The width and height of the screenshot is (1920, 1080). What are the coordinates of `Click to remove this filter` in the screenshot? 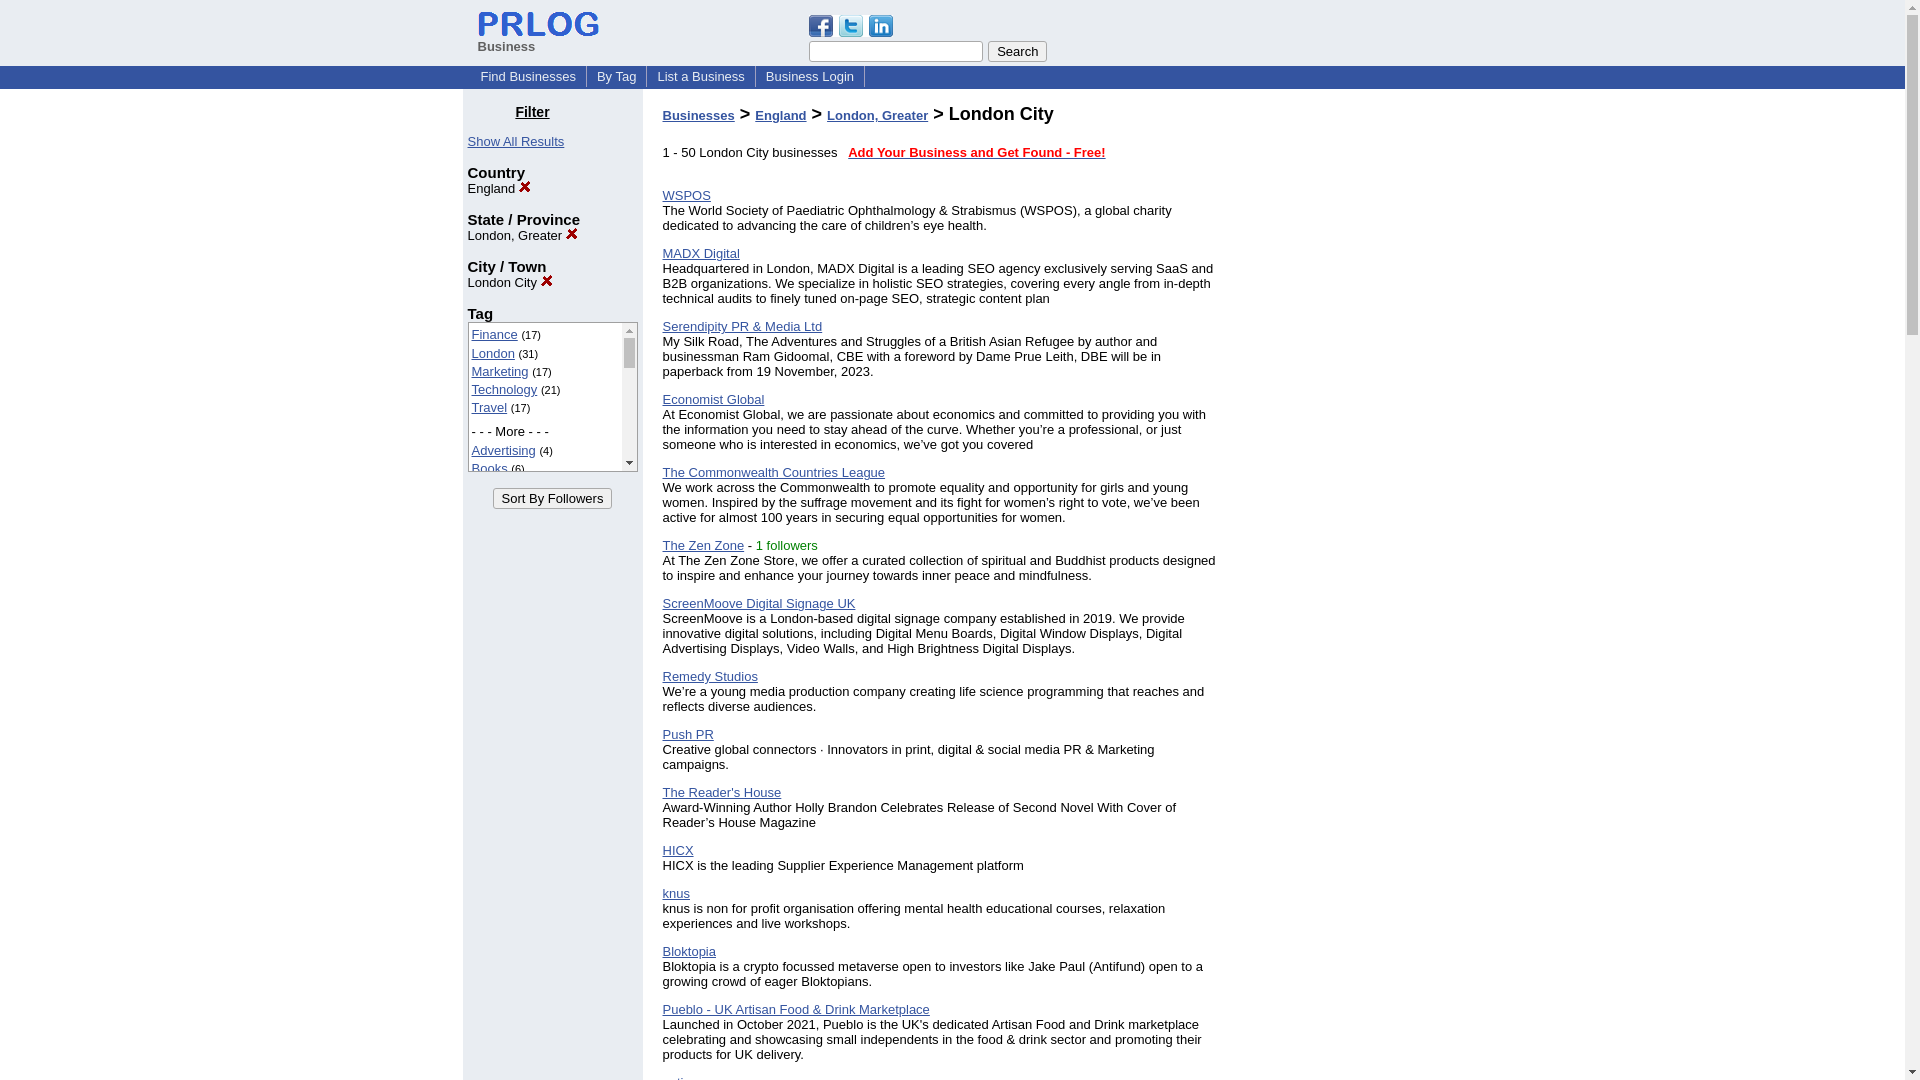 It's located at (500, 188).